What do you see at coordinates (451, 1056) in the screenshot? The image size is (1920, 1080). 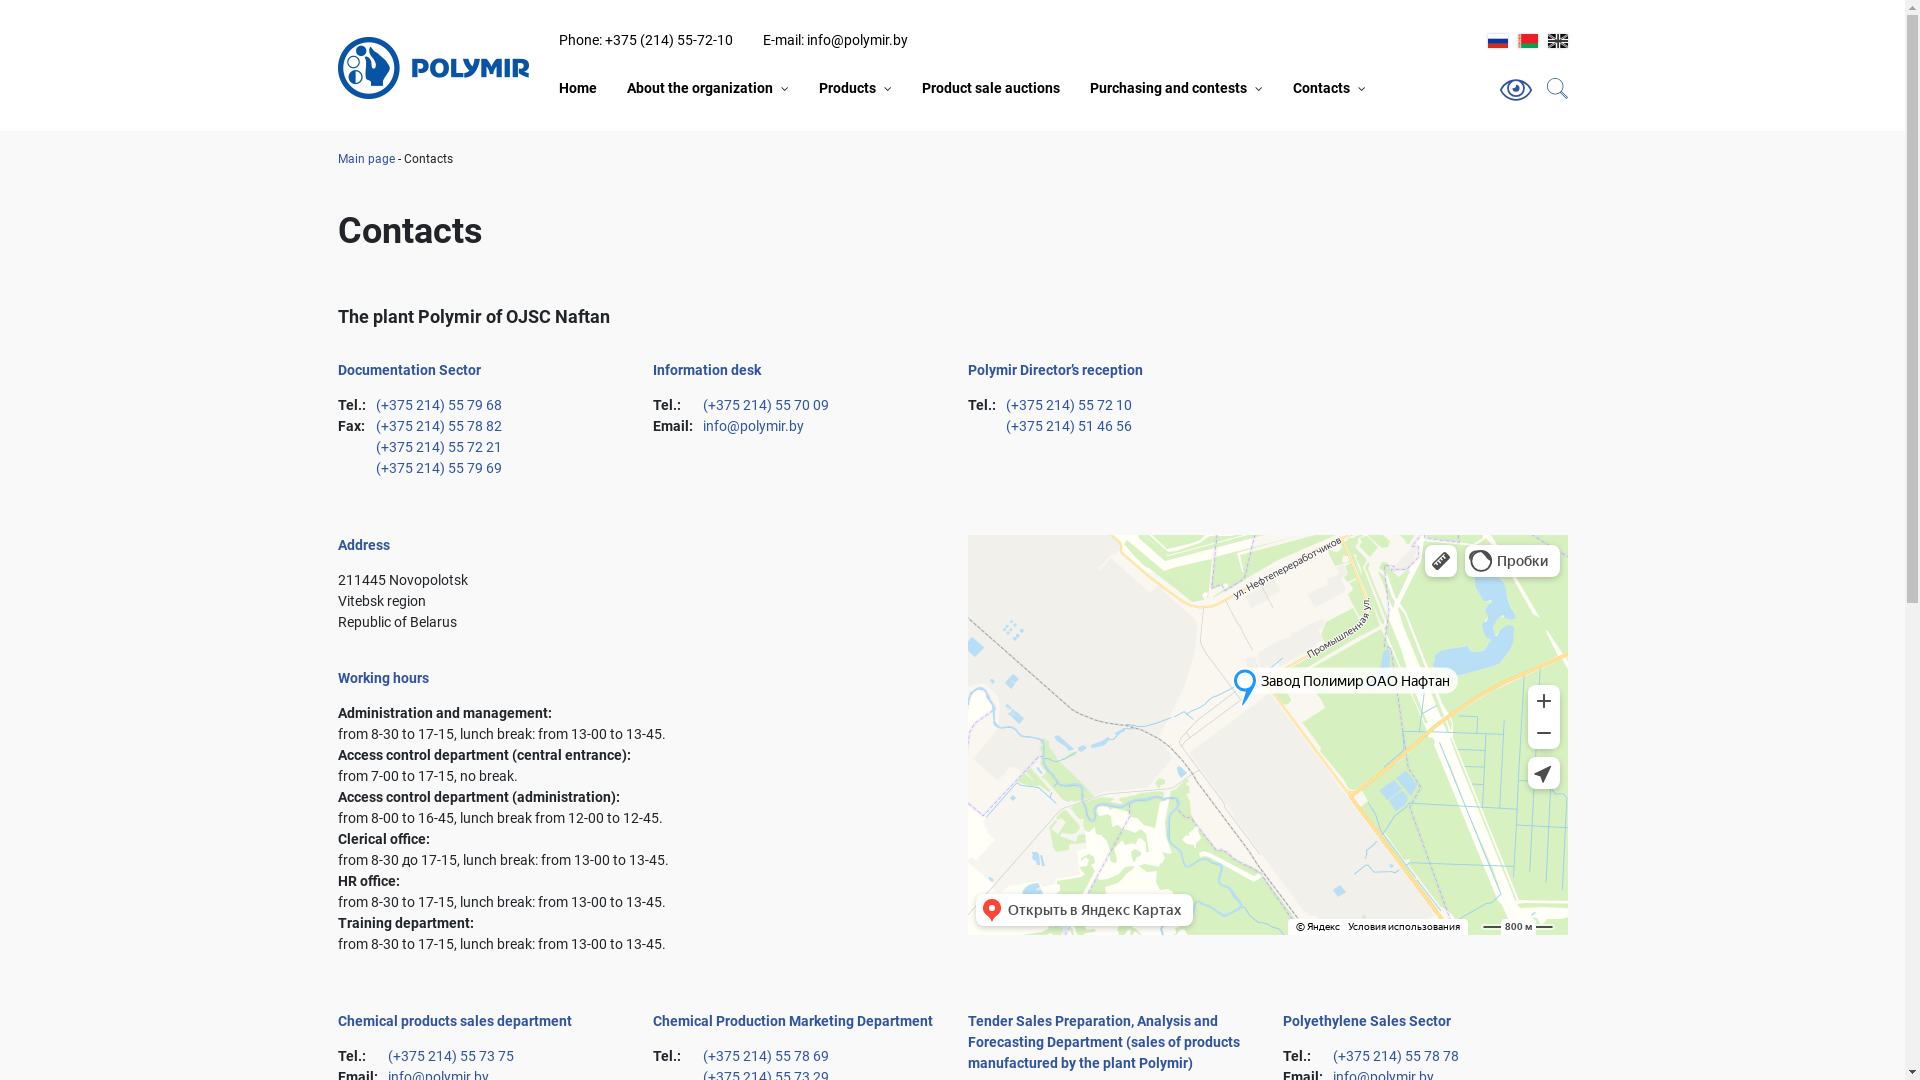 I see `(+375 214) 55 73 75` at bounding box center [451, 1056].